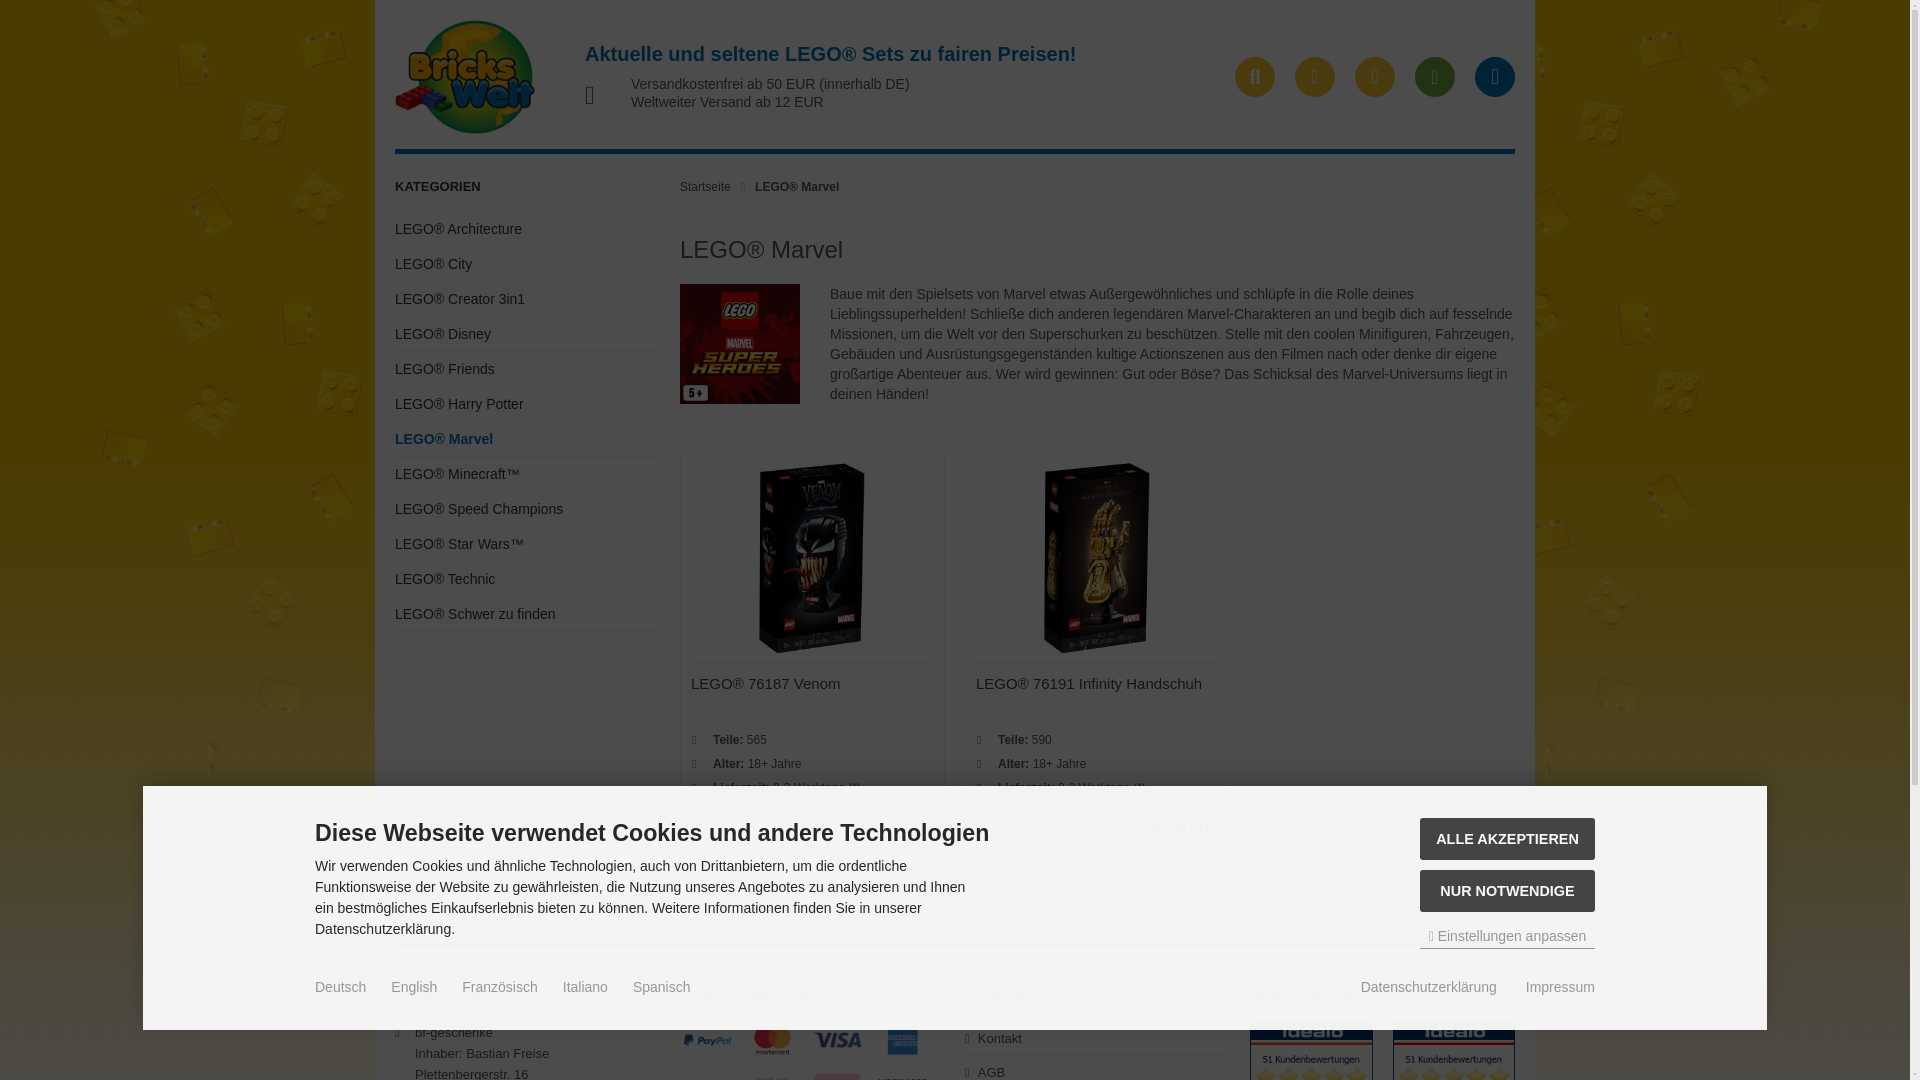 The height and width of the screenshot is (1080, 1920). What do you see at coordinates (1189, 844) in the screenshot?
I see `Versandkosten` at bounding box center [1189, 844].